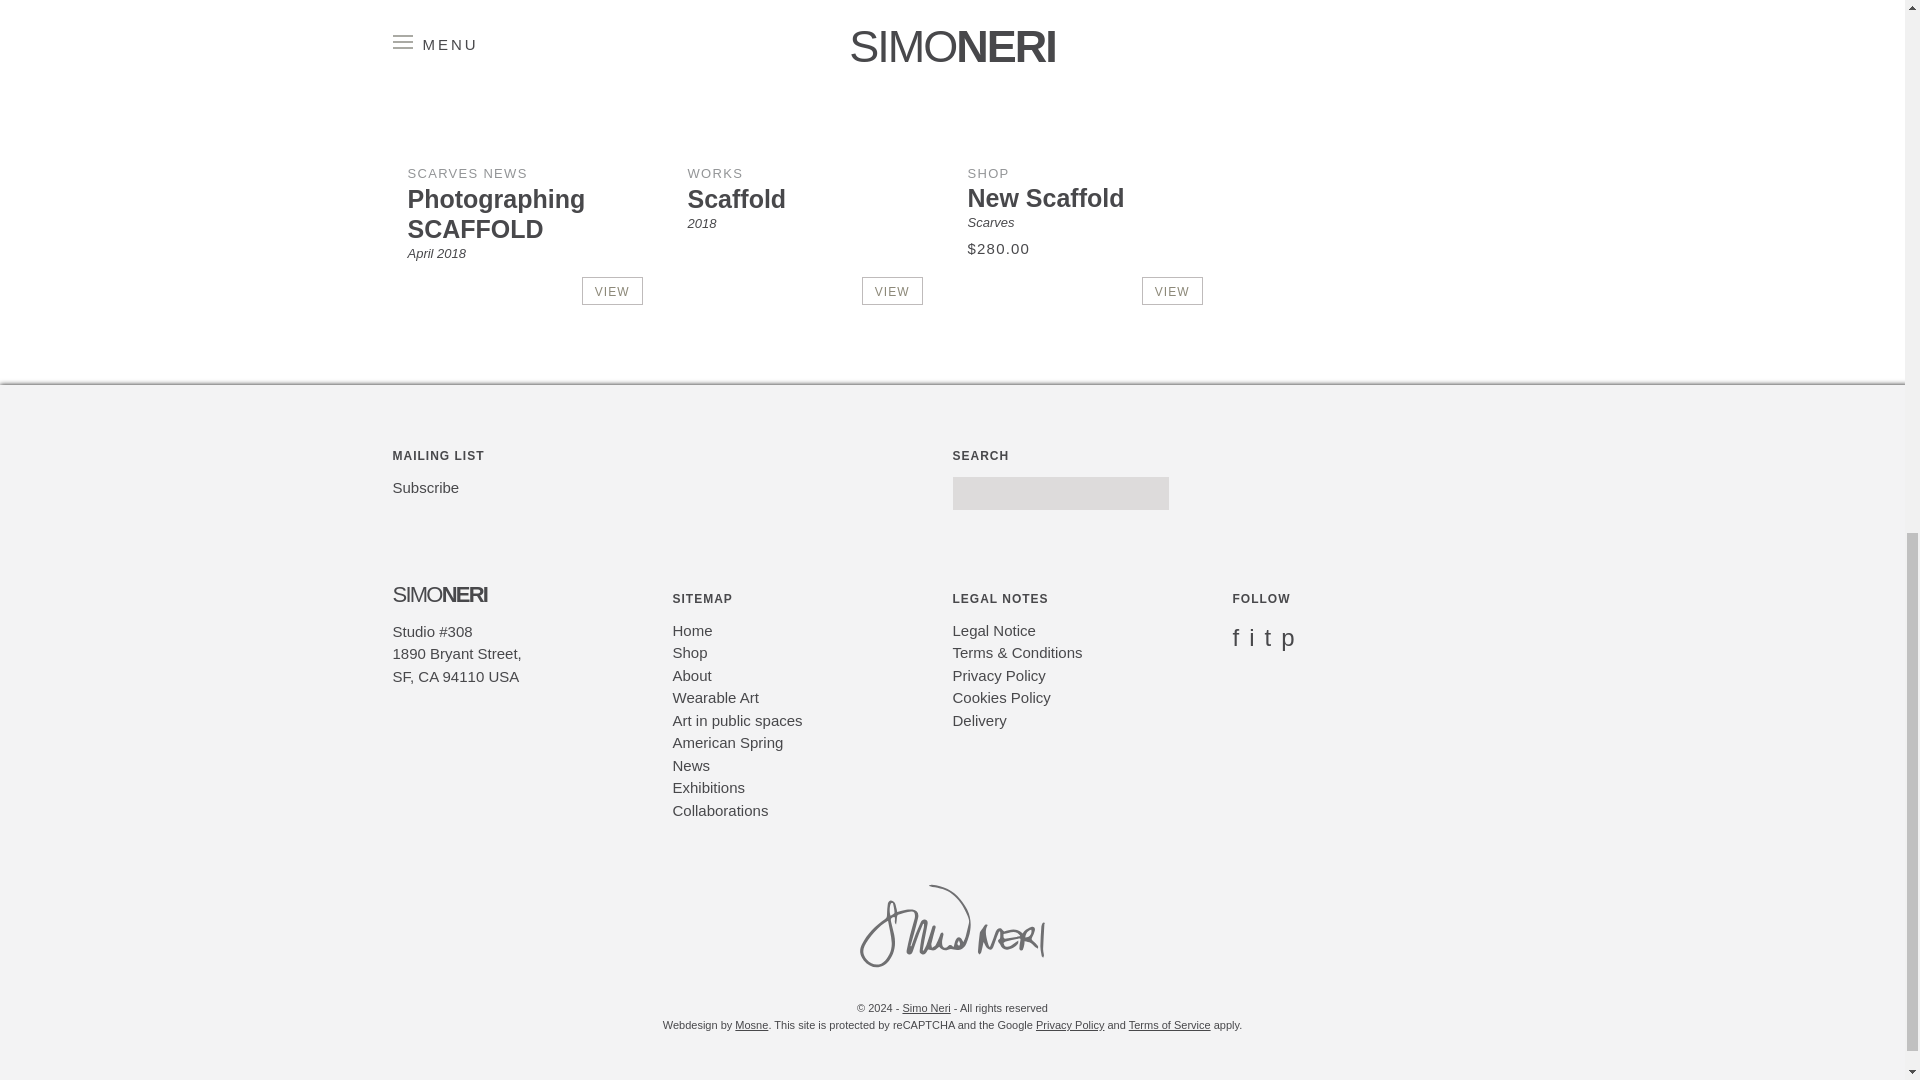  Describe the element at coordinates (715, 698) in the screenshot. I see `Wearable Art` at that location.